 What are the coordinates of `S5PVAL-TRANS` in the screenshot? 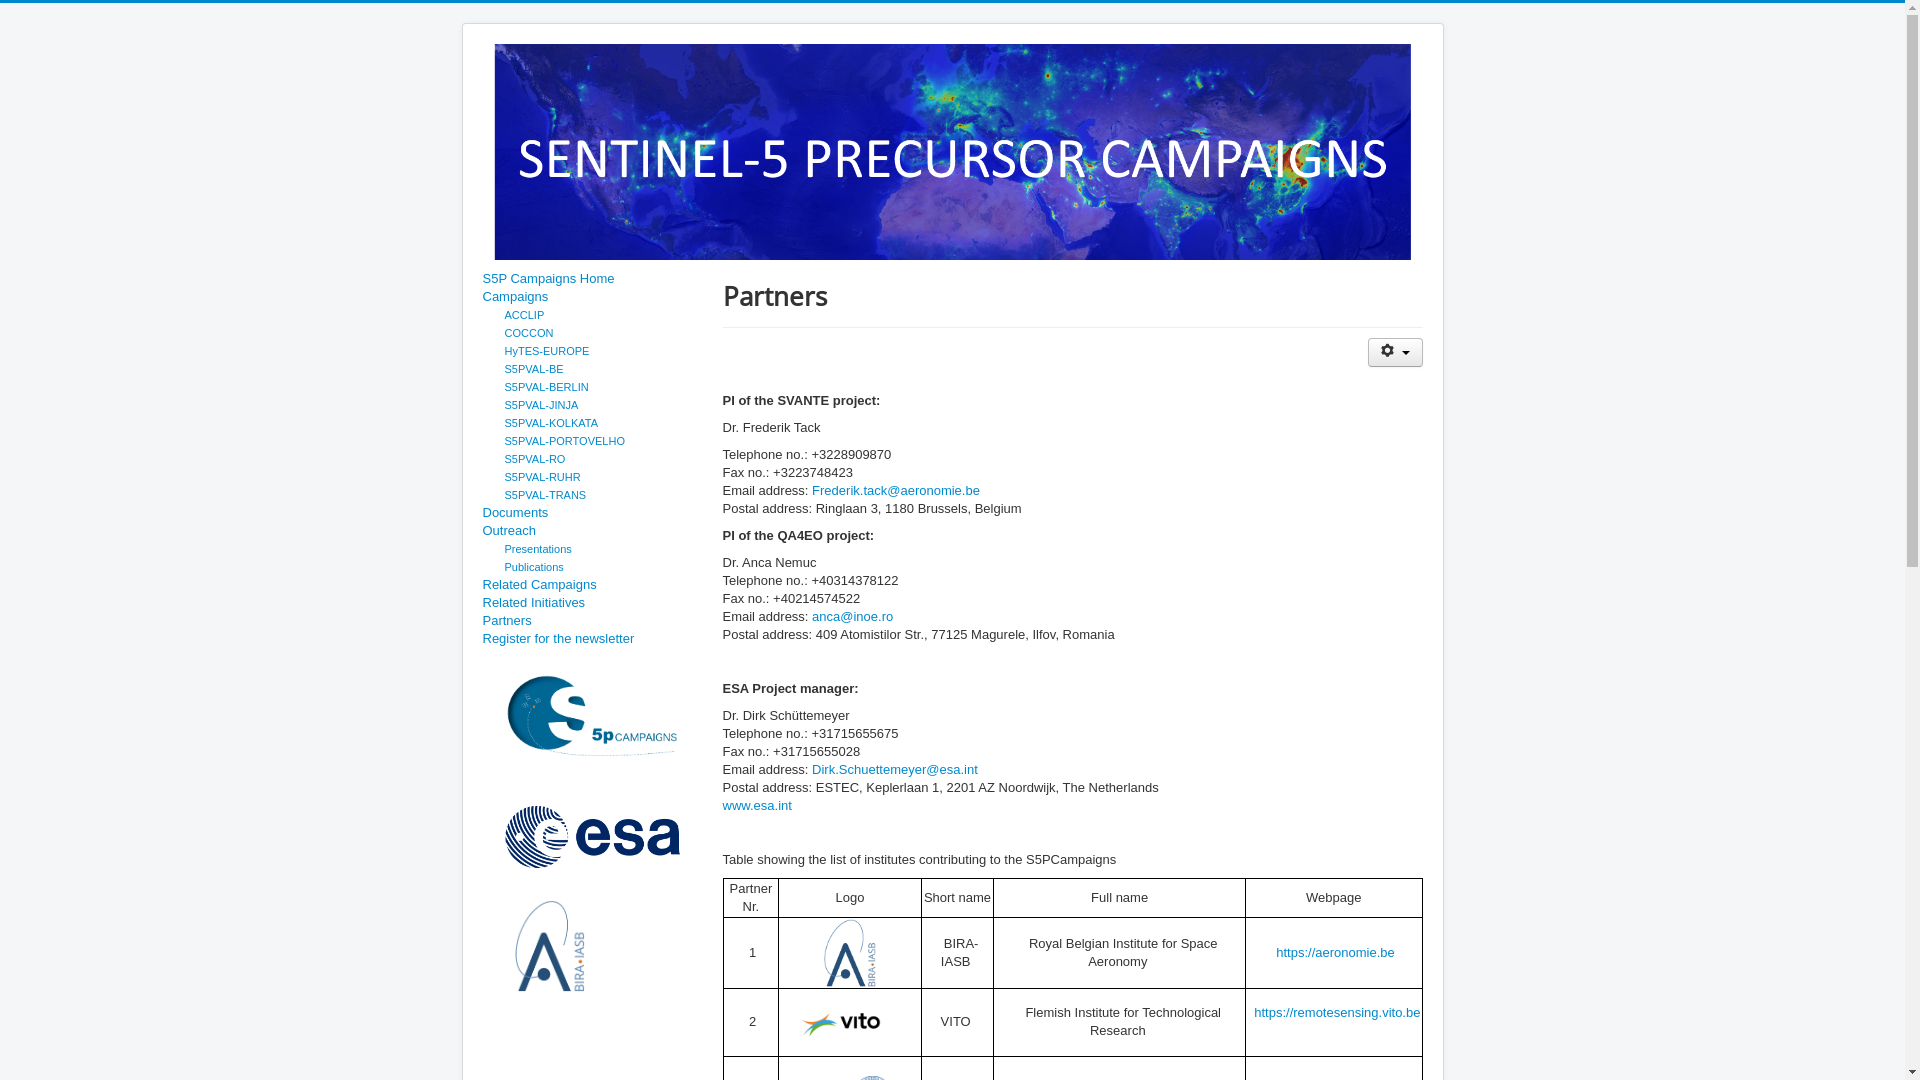 It's located at (545, 495).